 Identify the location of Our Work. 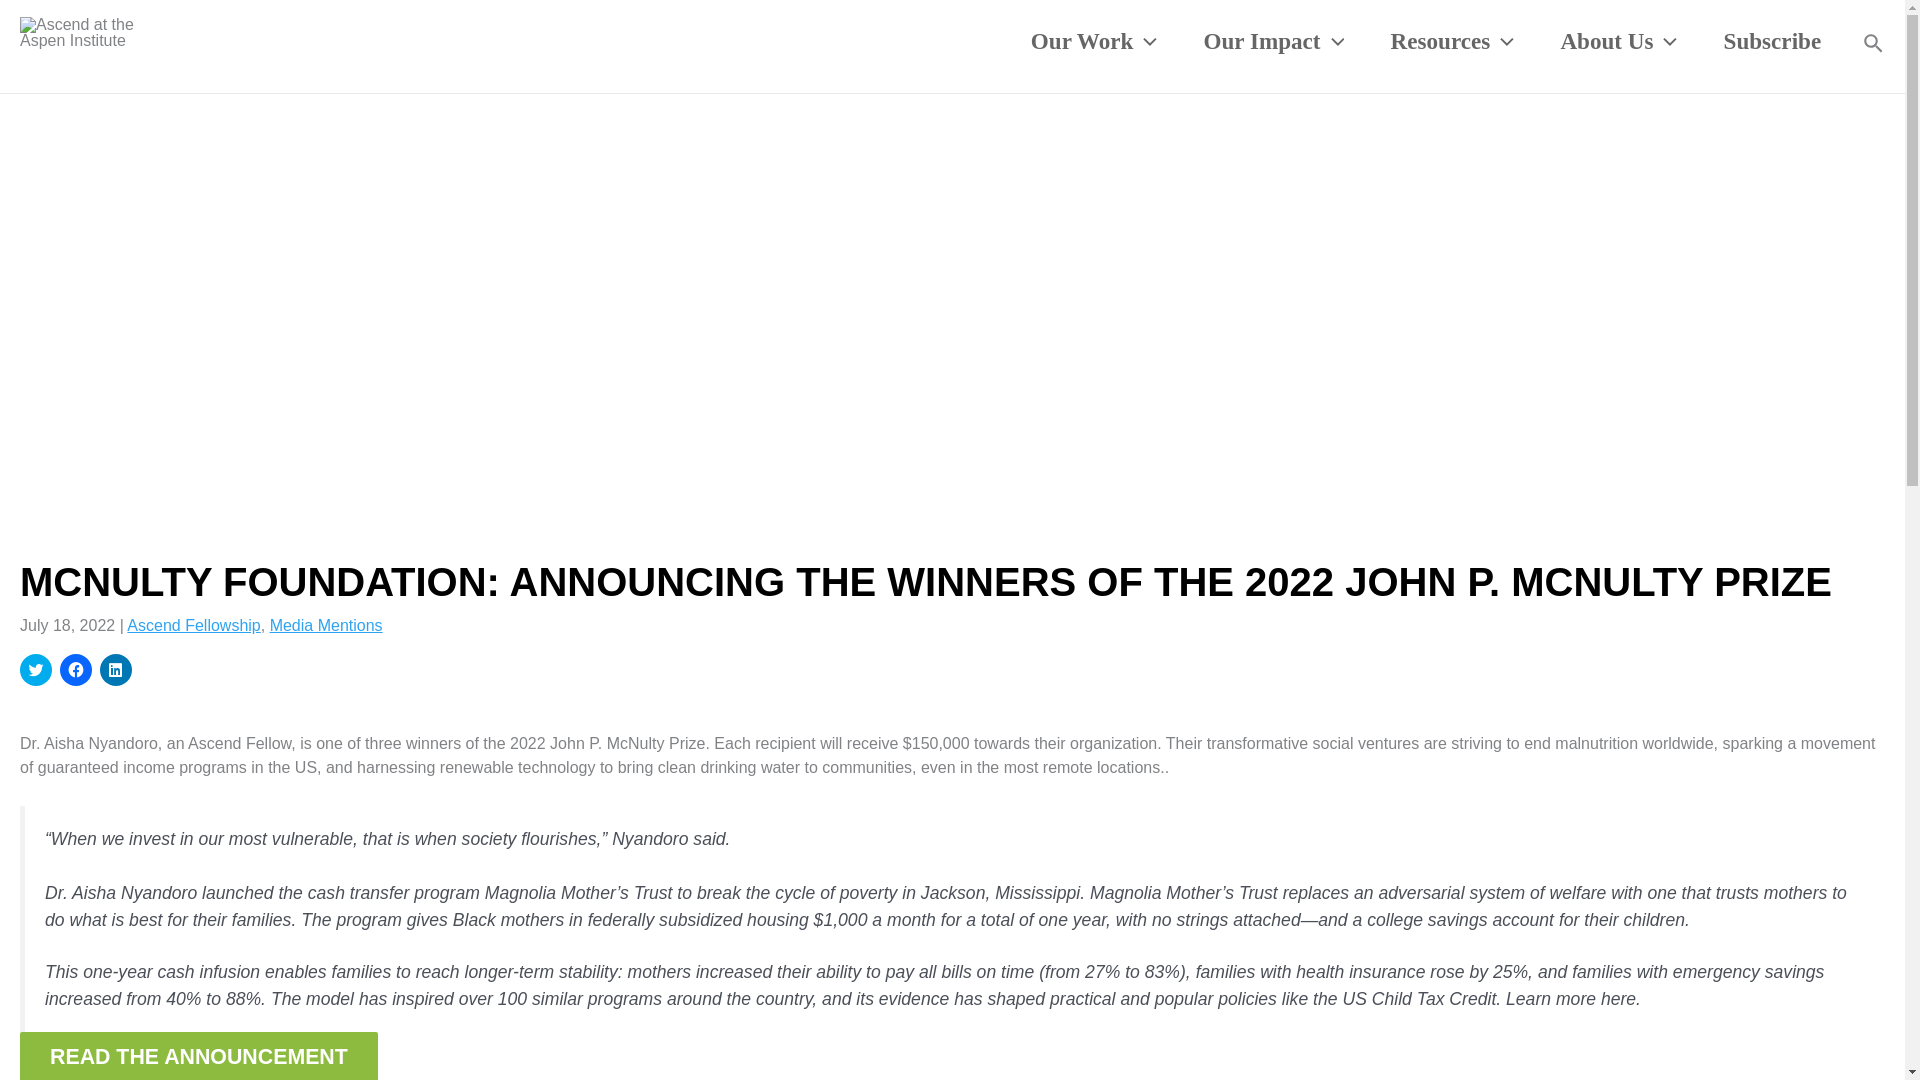
(1094, 41).